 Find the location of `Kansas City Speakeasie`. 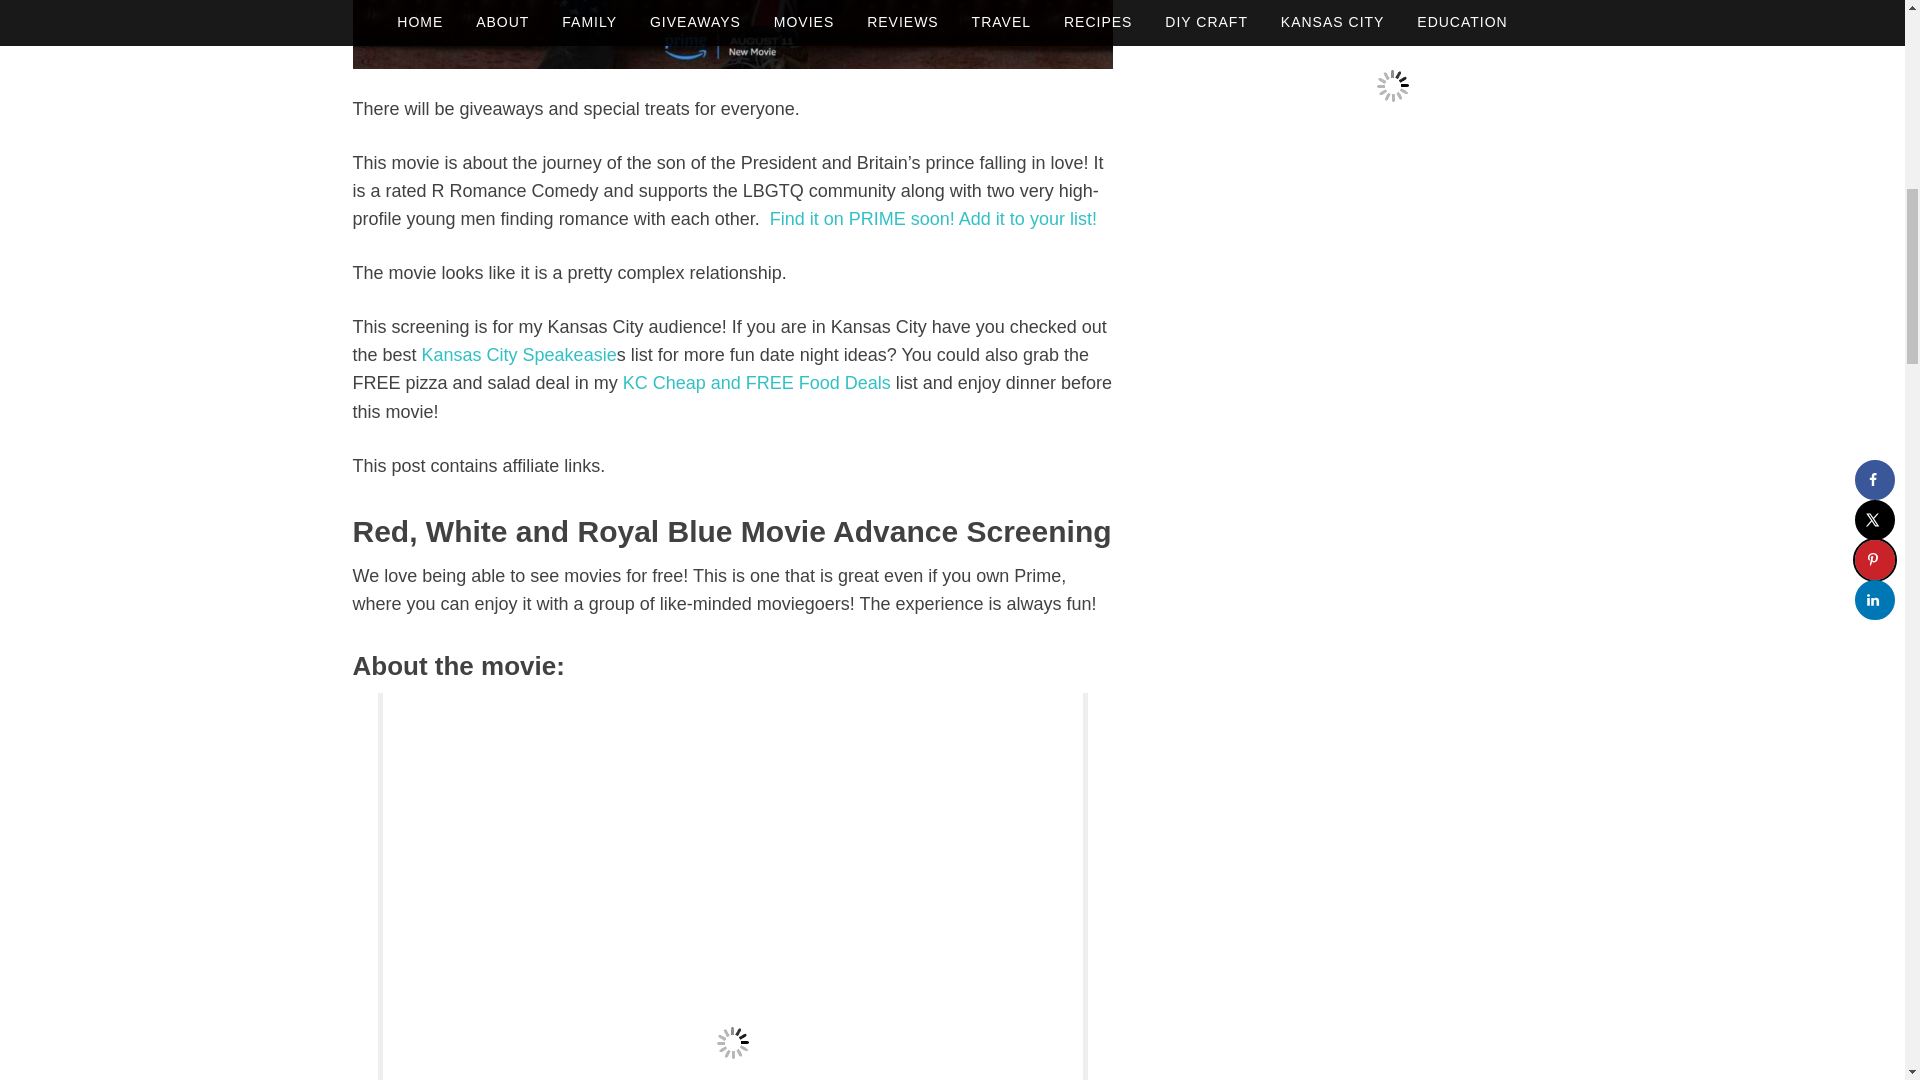

Kansas City Speakeasie is located at coordinates (519, 354).